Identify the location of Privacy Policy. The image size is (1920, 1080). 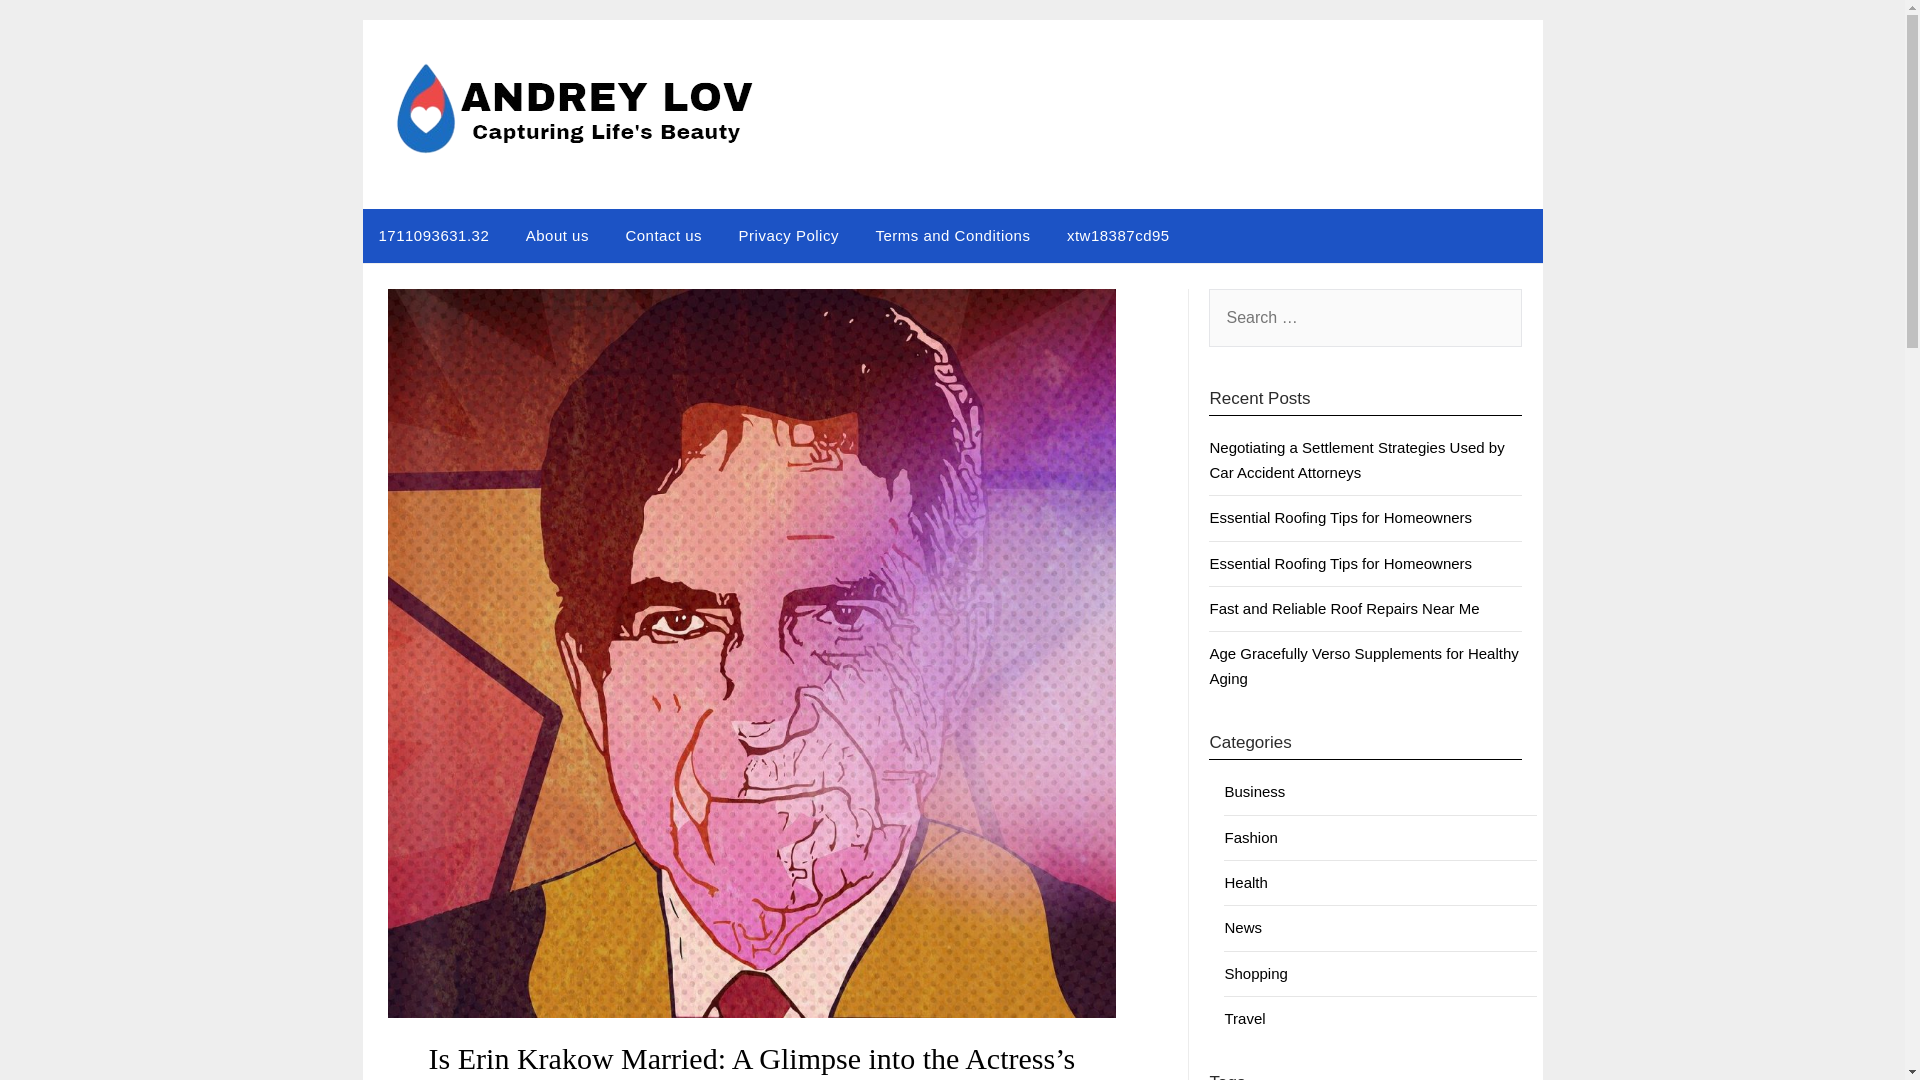
(788, 236).